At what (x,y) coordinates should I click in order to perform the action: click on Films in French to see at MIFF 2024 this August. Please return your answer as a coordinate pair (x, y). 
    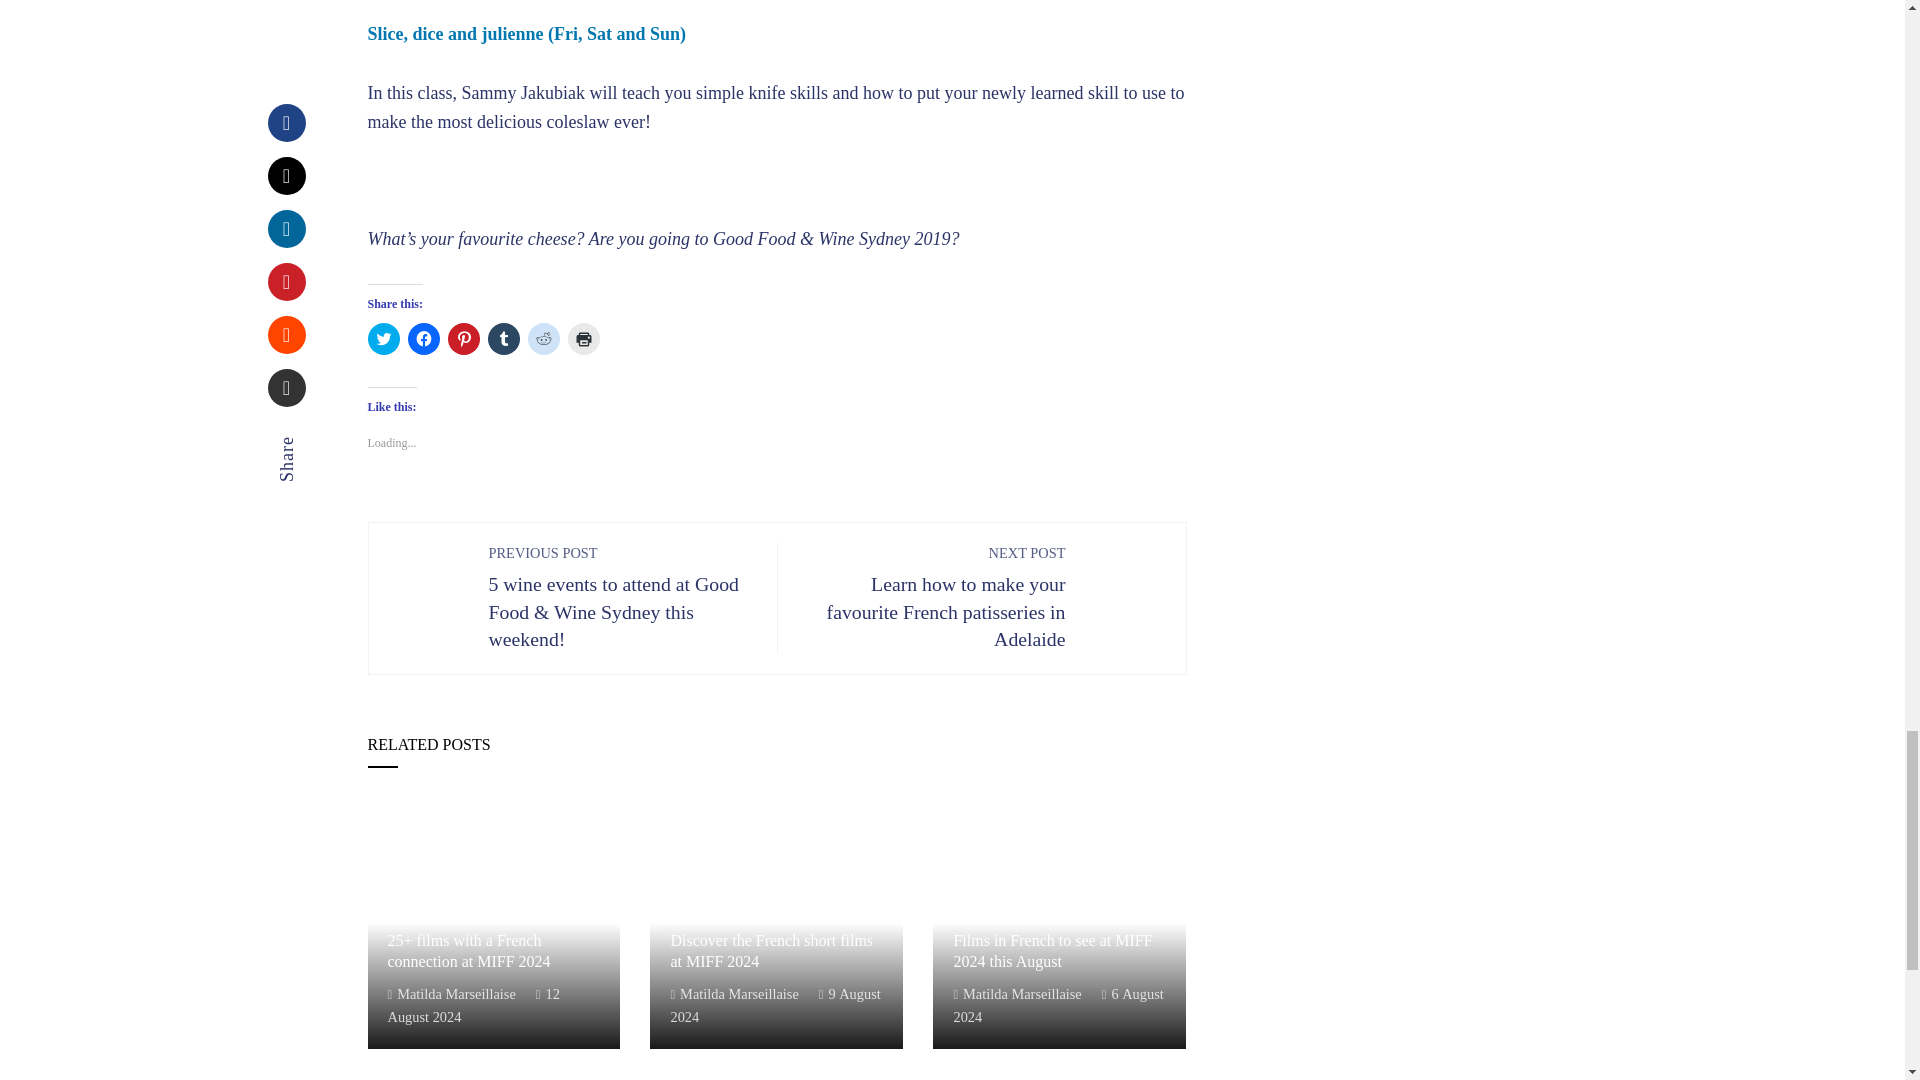
    Looking at the image, I should click on (1052, 950).